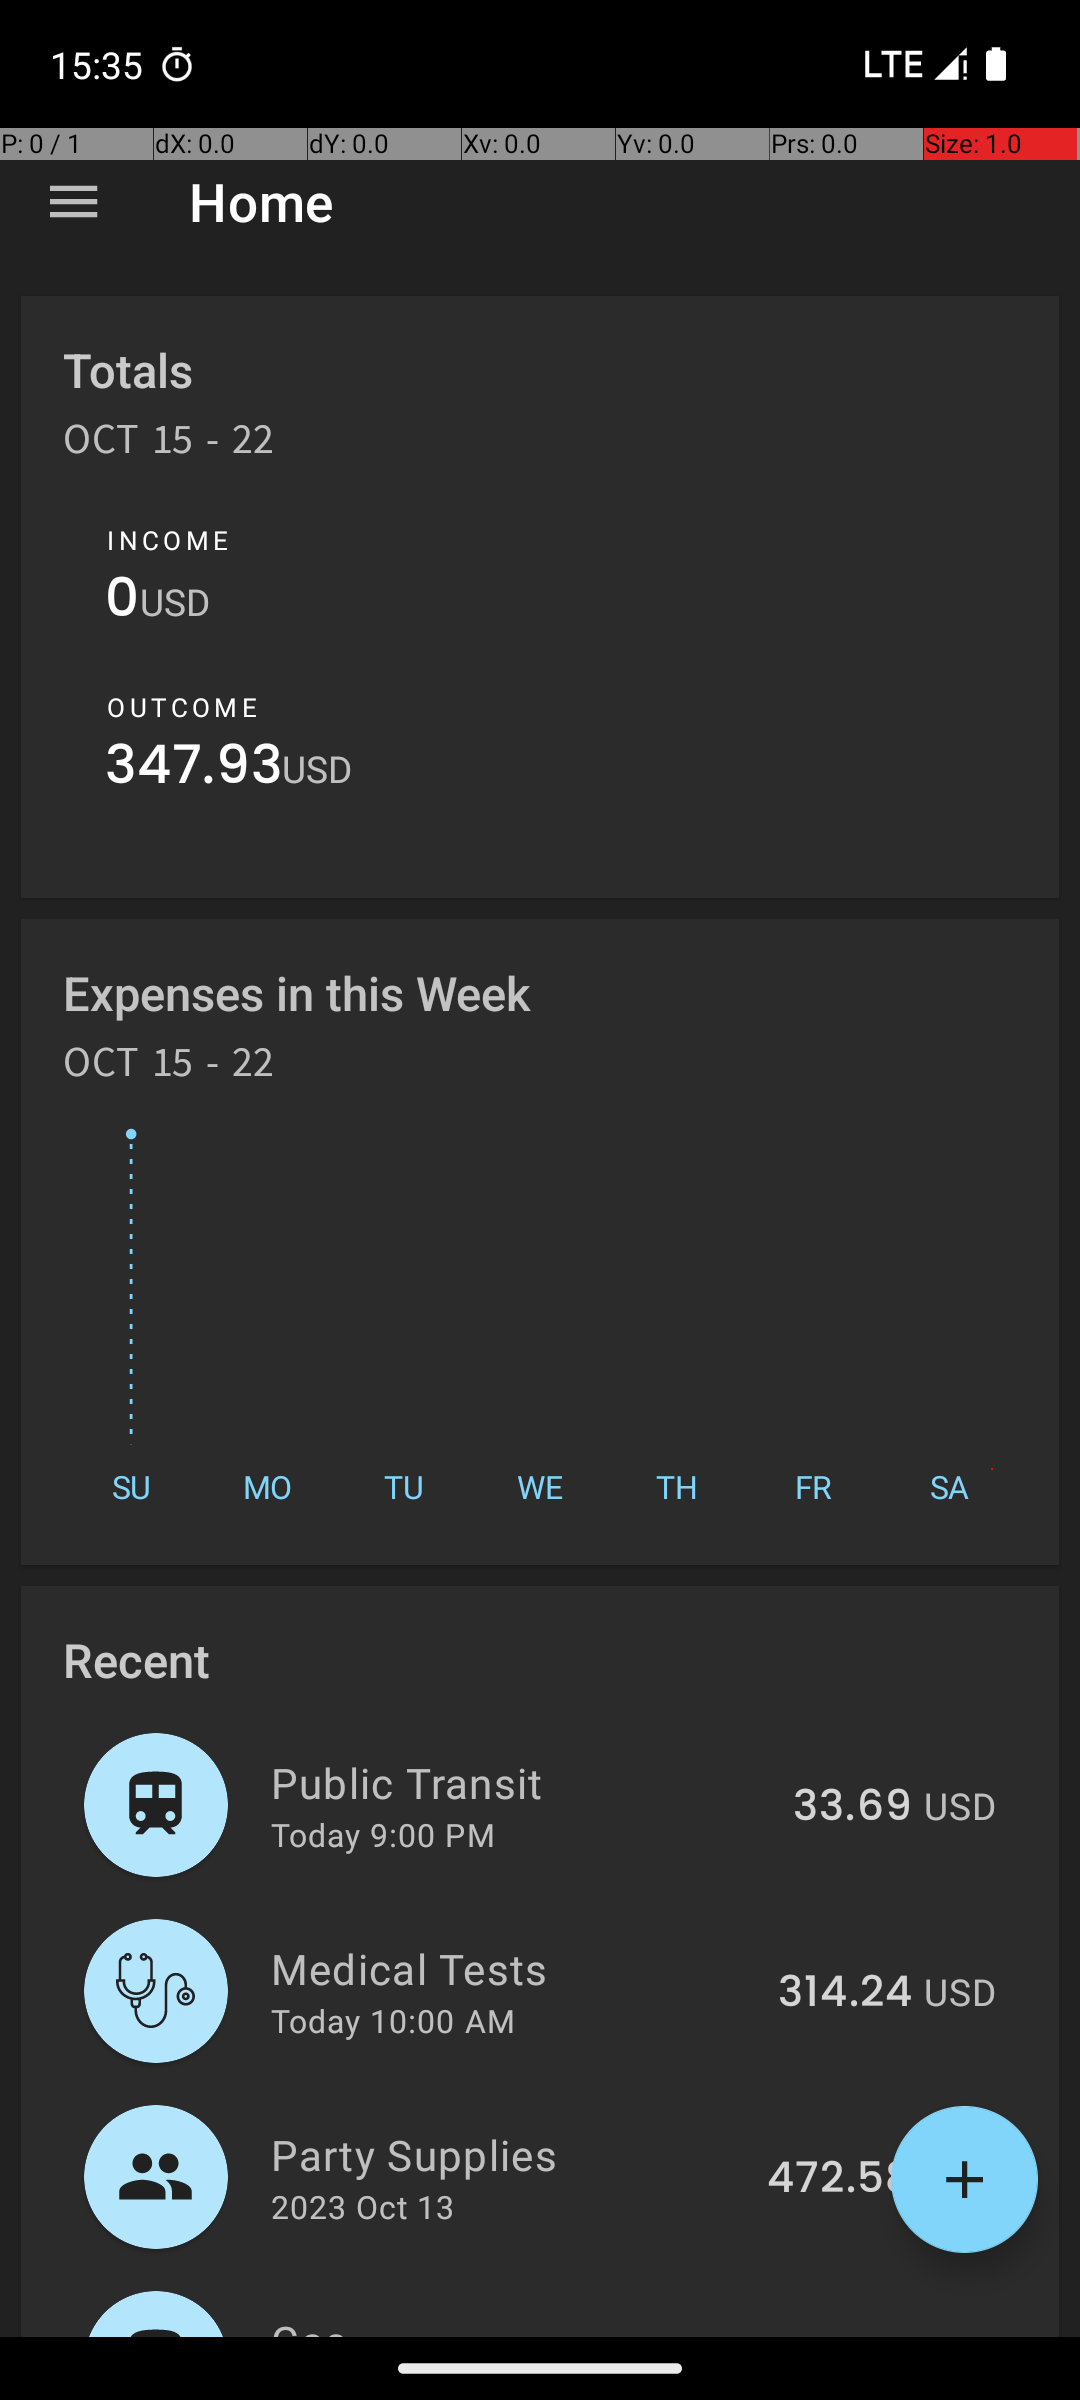 This screenshot has height=2400, width=1080. What do you see at coordinates (393, 2020) in the screenshot?
I see `Today 10:00 AM` at bounding box center [393, 2020].